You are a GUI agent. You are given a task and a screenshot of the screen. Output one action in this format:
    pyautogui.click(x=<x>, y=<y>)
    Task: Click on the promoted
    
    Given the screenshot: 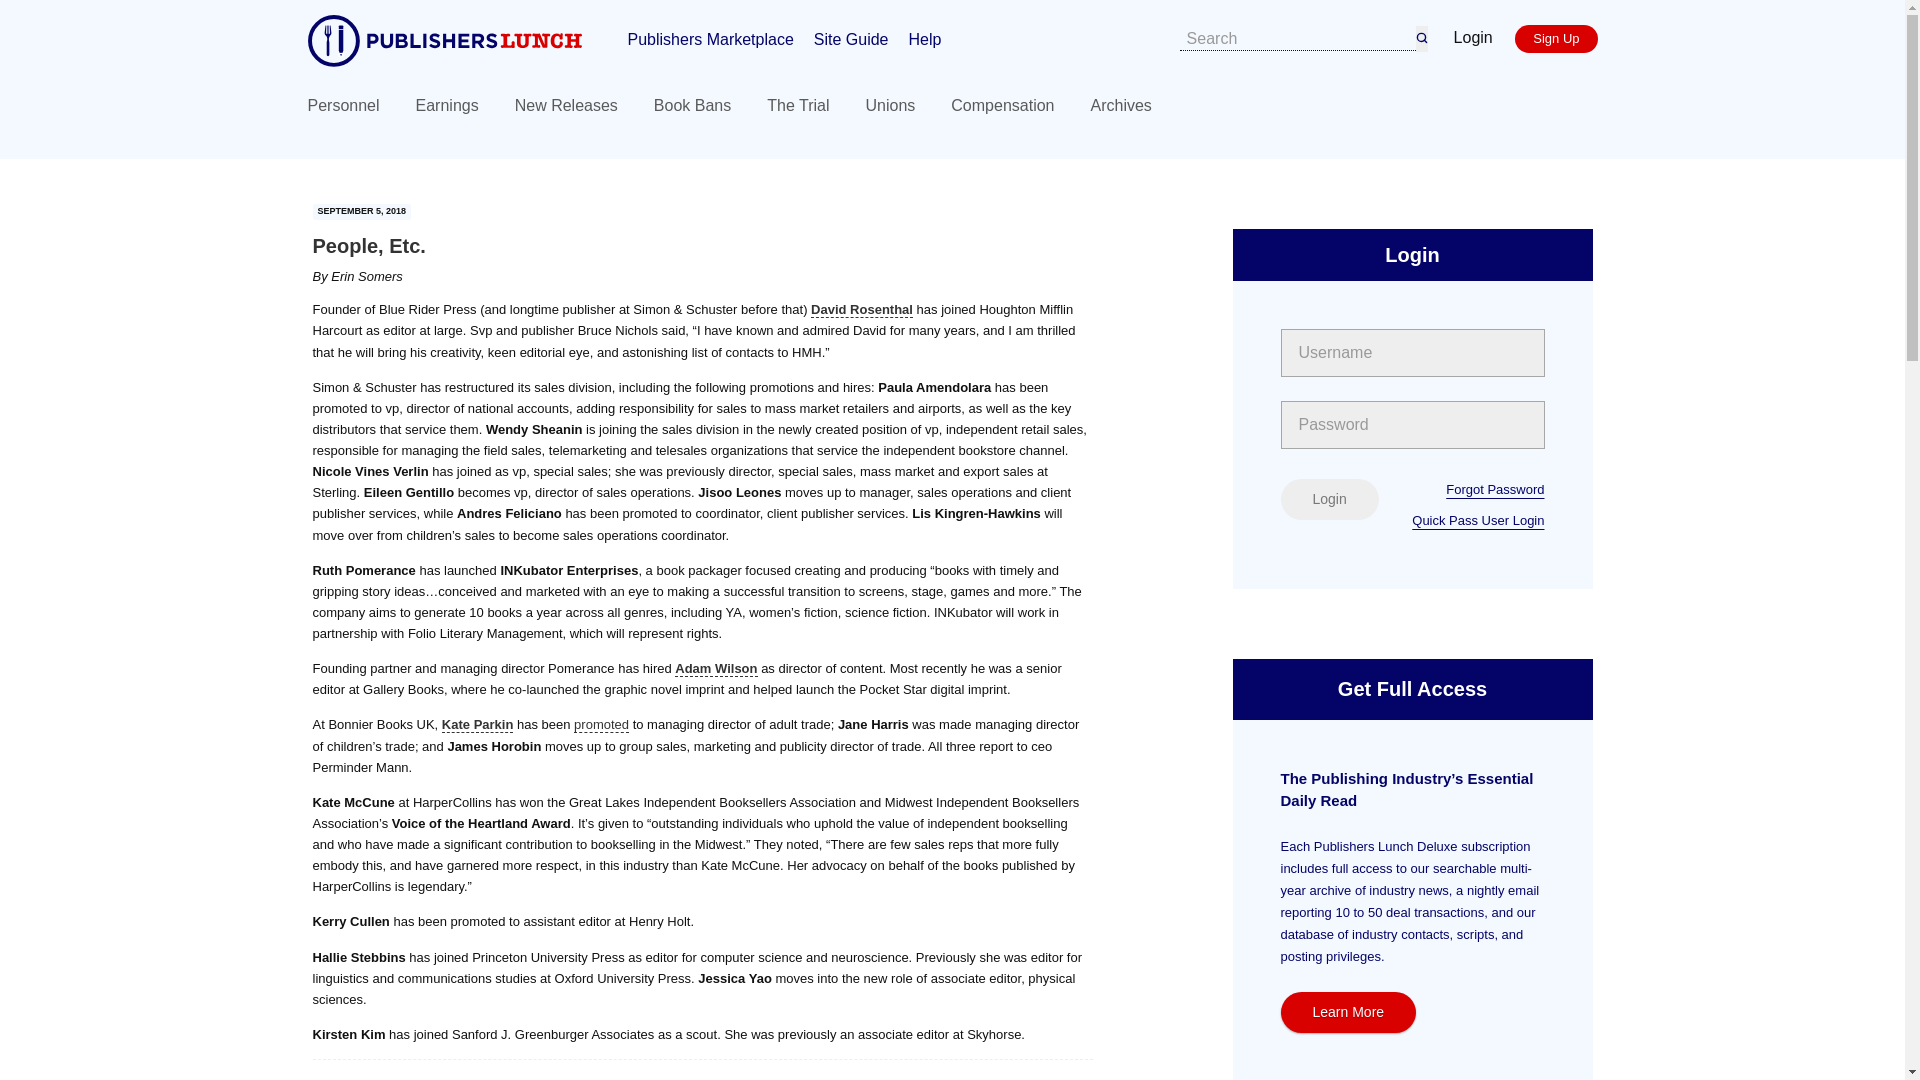 What is the action you would take?
    pyautogui.click(x=602, y=725)
    